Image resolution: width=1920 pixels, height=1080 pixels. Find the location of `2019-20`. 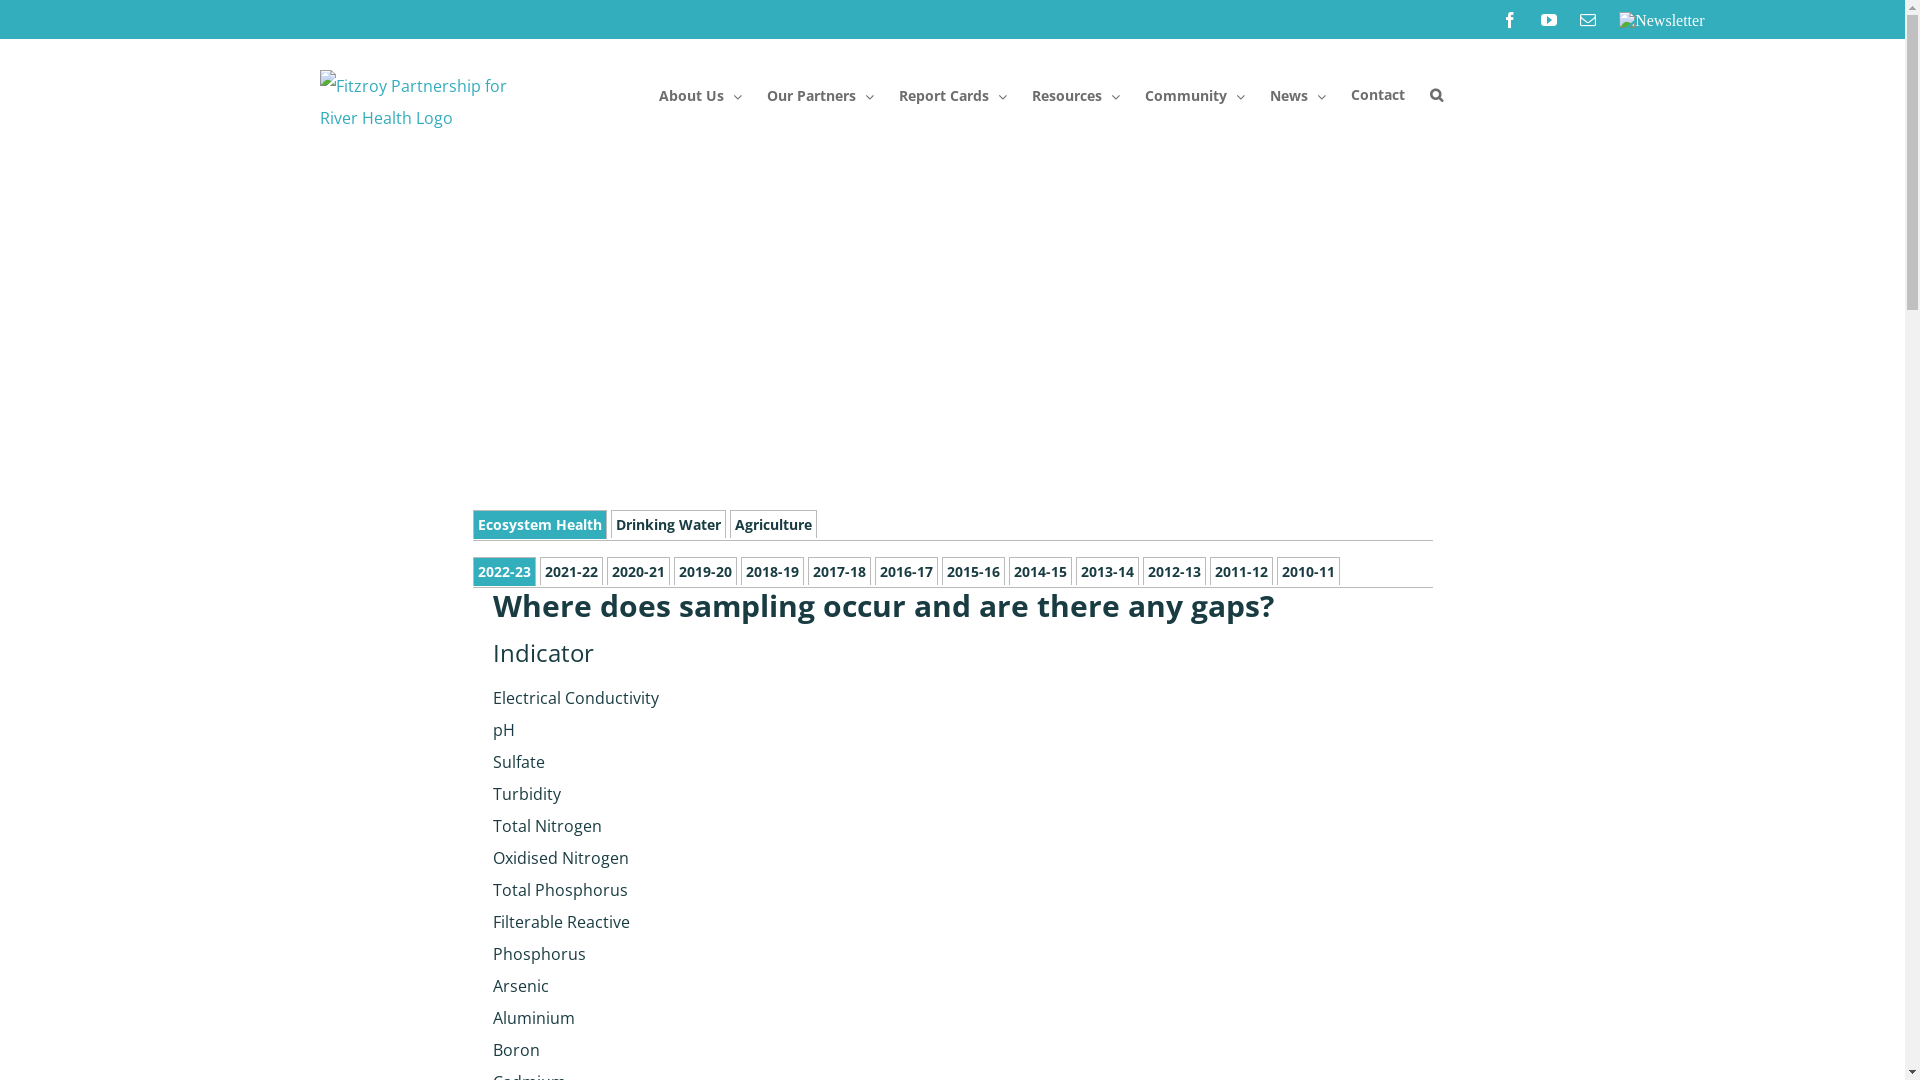

2019-20 is located at coordinates (706, 571).